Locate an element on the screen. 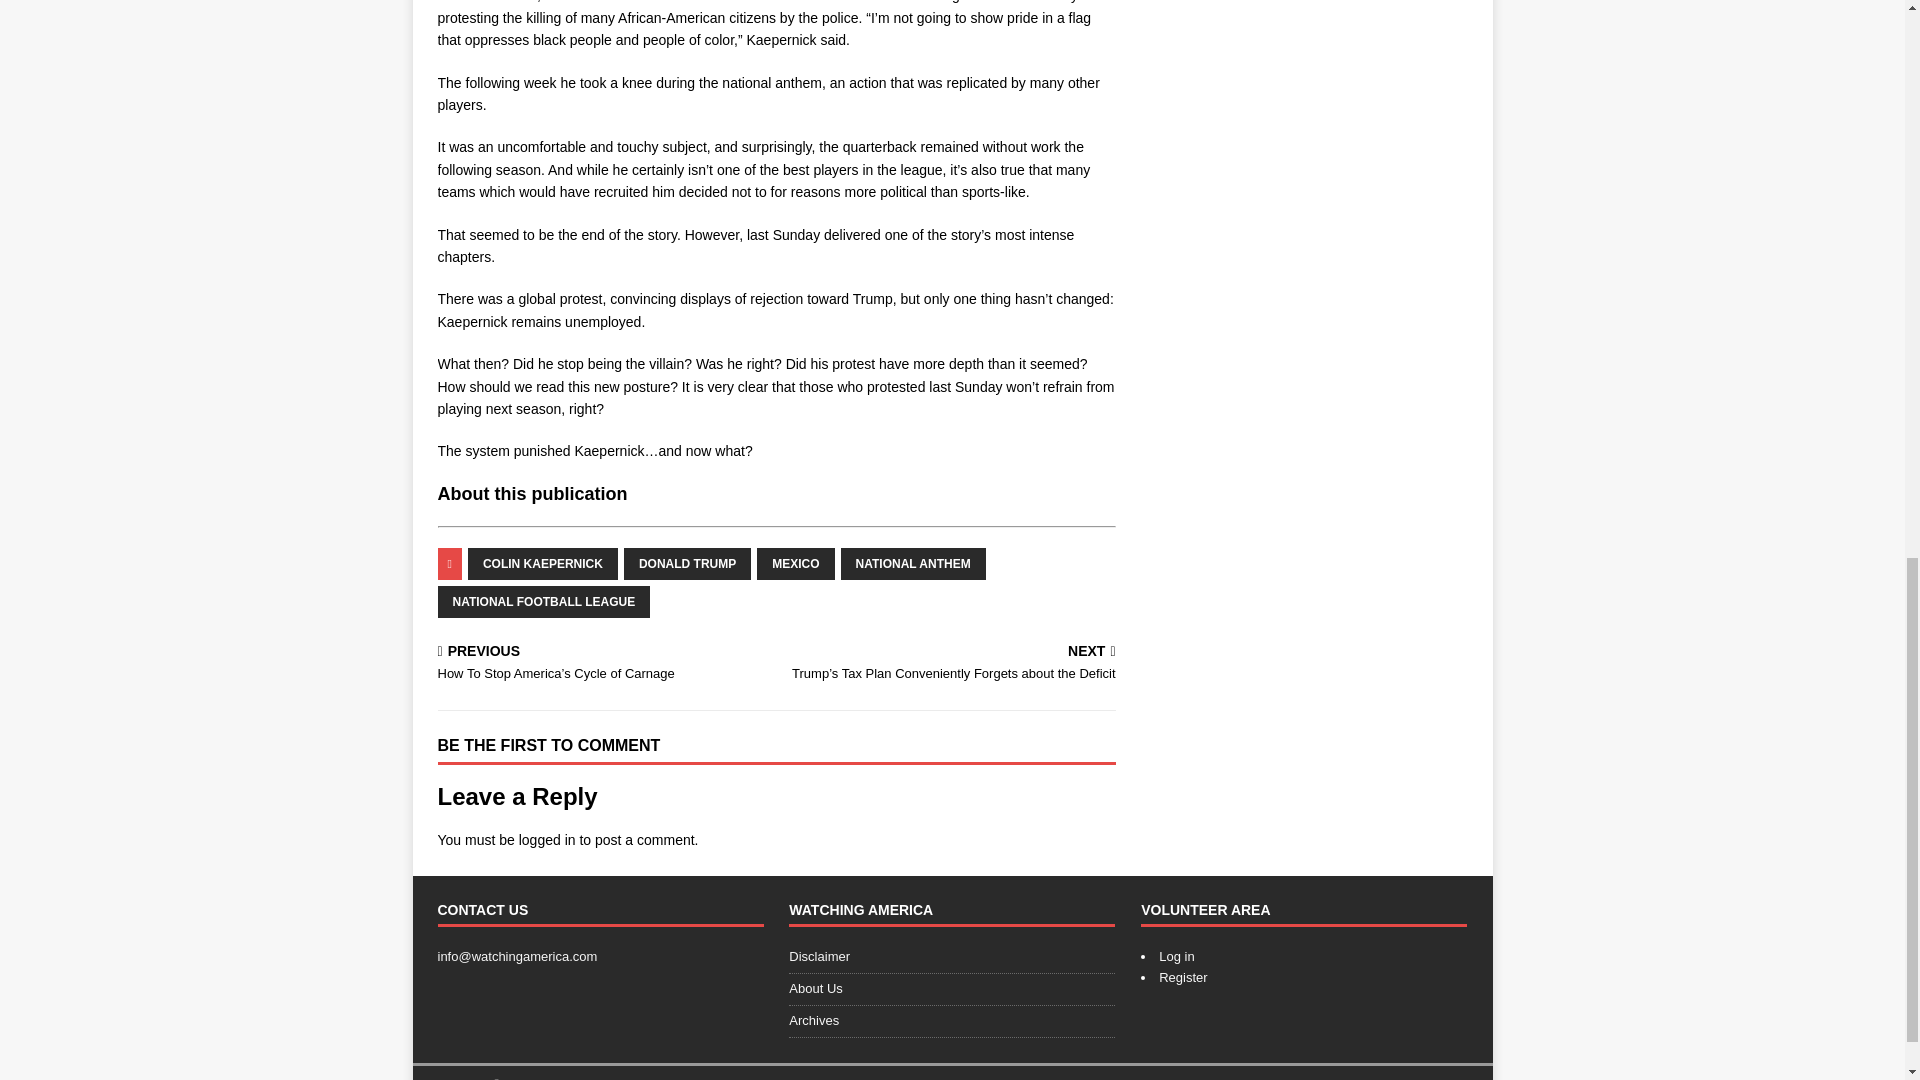 The width and height of the screenshot is (1920, 1080). MEXICO is located at coordinates (794, 563).